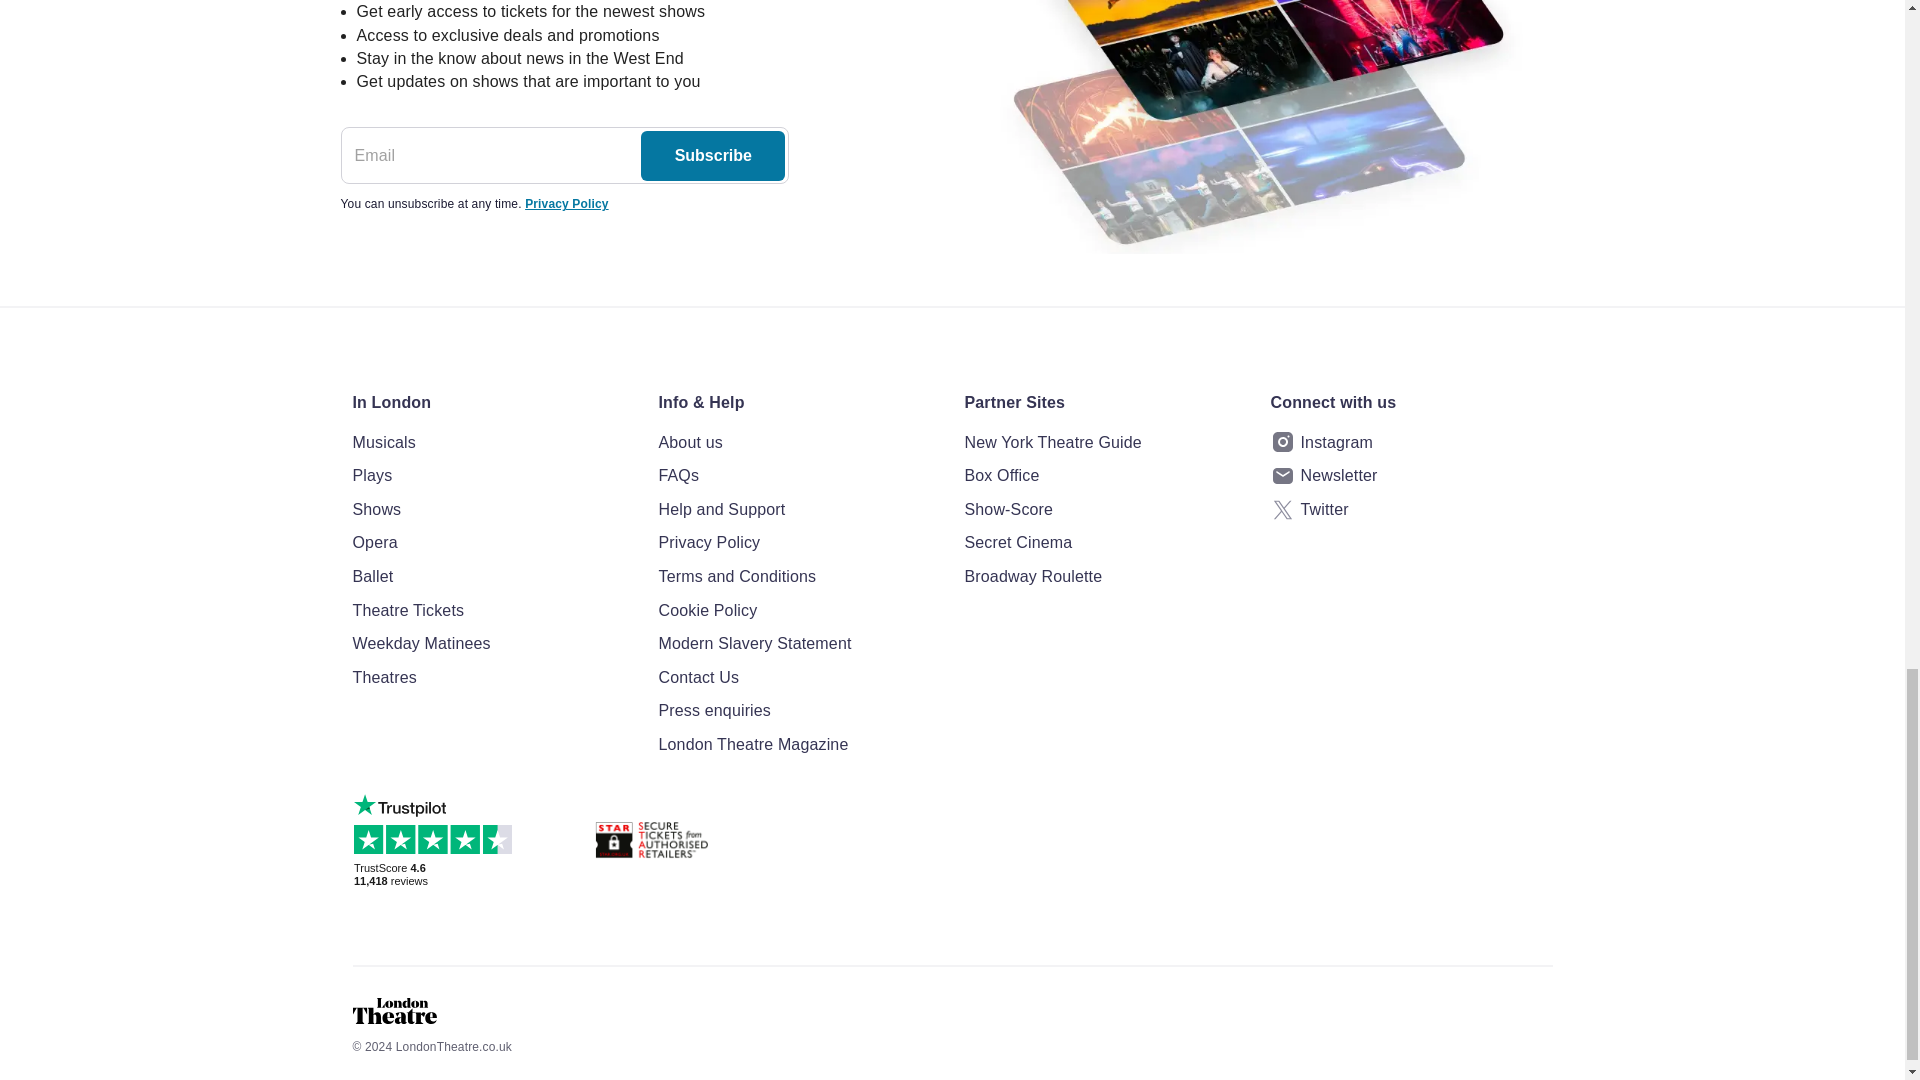 The image size is (1920, 1080). What do you see at coordinates (492, 643) in the screenshot?
I see `Weekday Matinees` at bounding box center [492, 643].